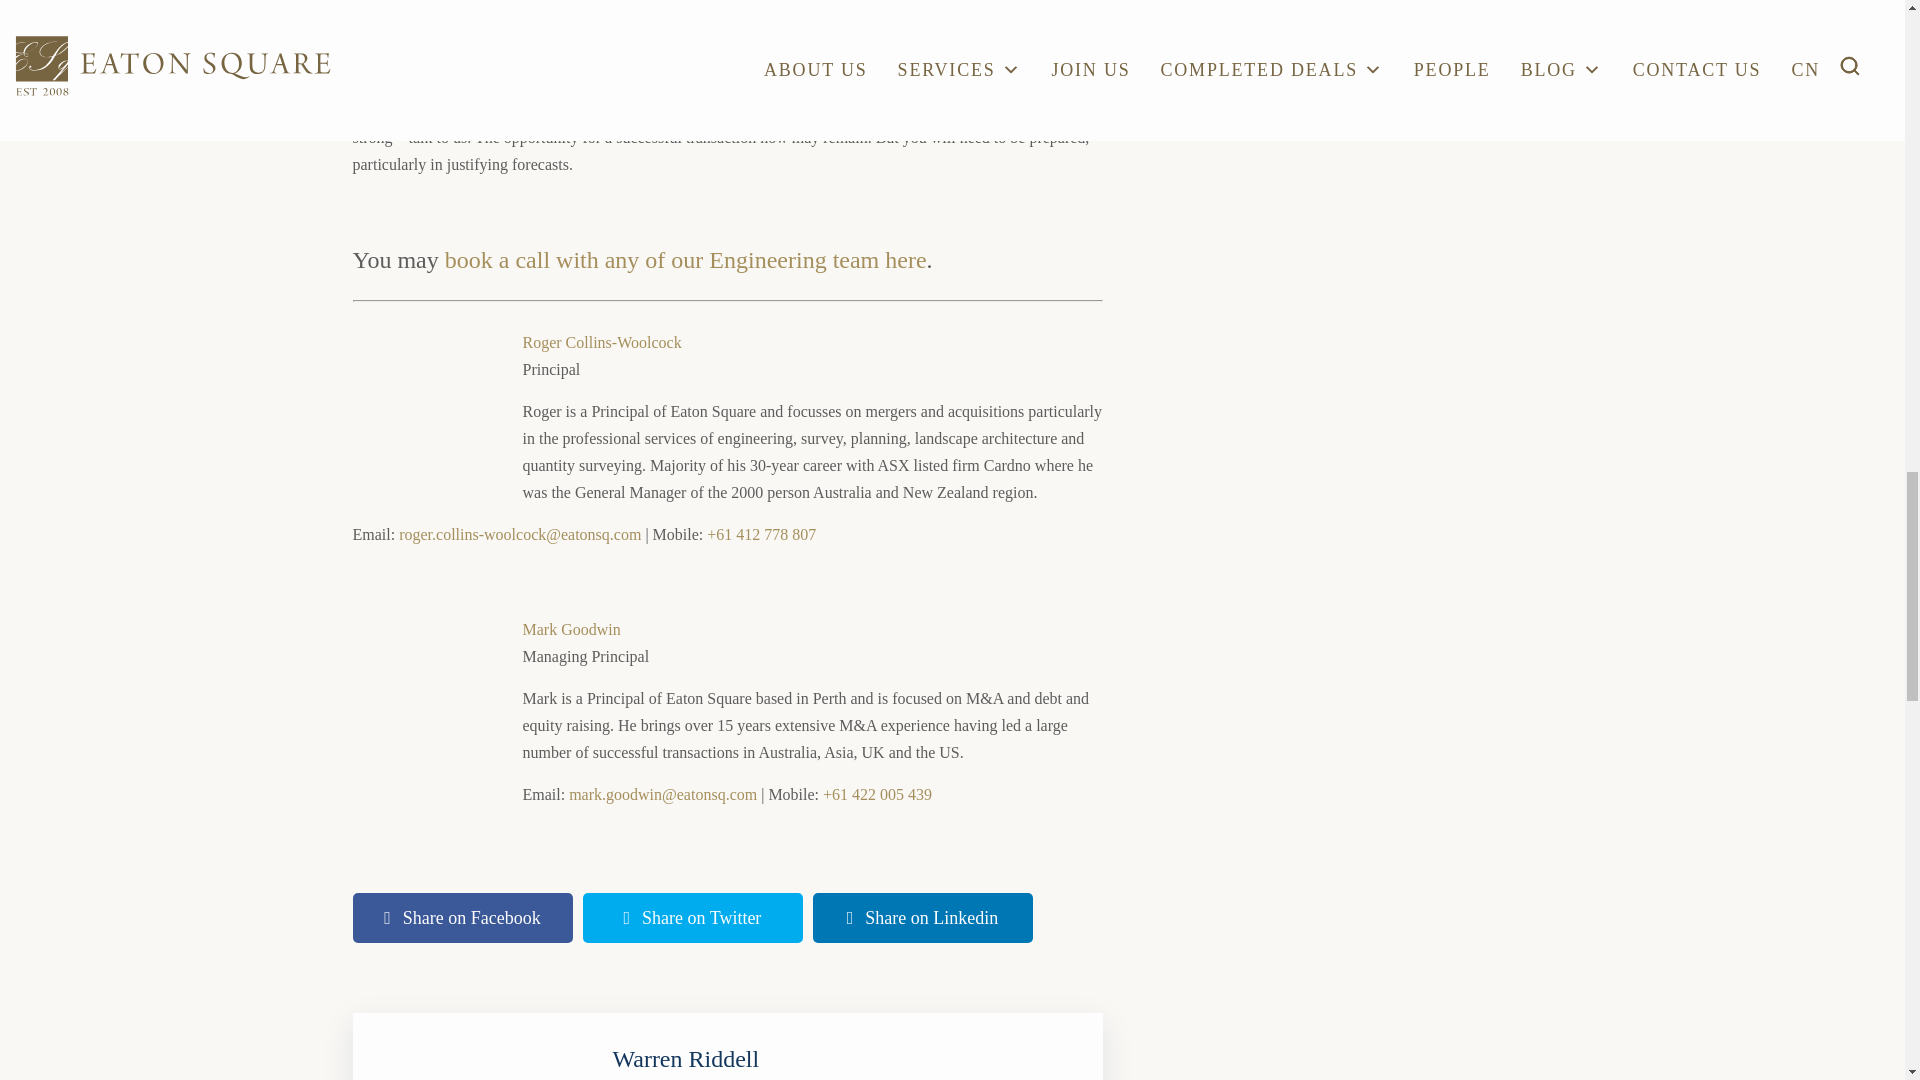 This screenshot has height=1080, width=1920. Describe the element at coordinates (462, 918) in the screenshot. I see `Share on Facebook` at that location.